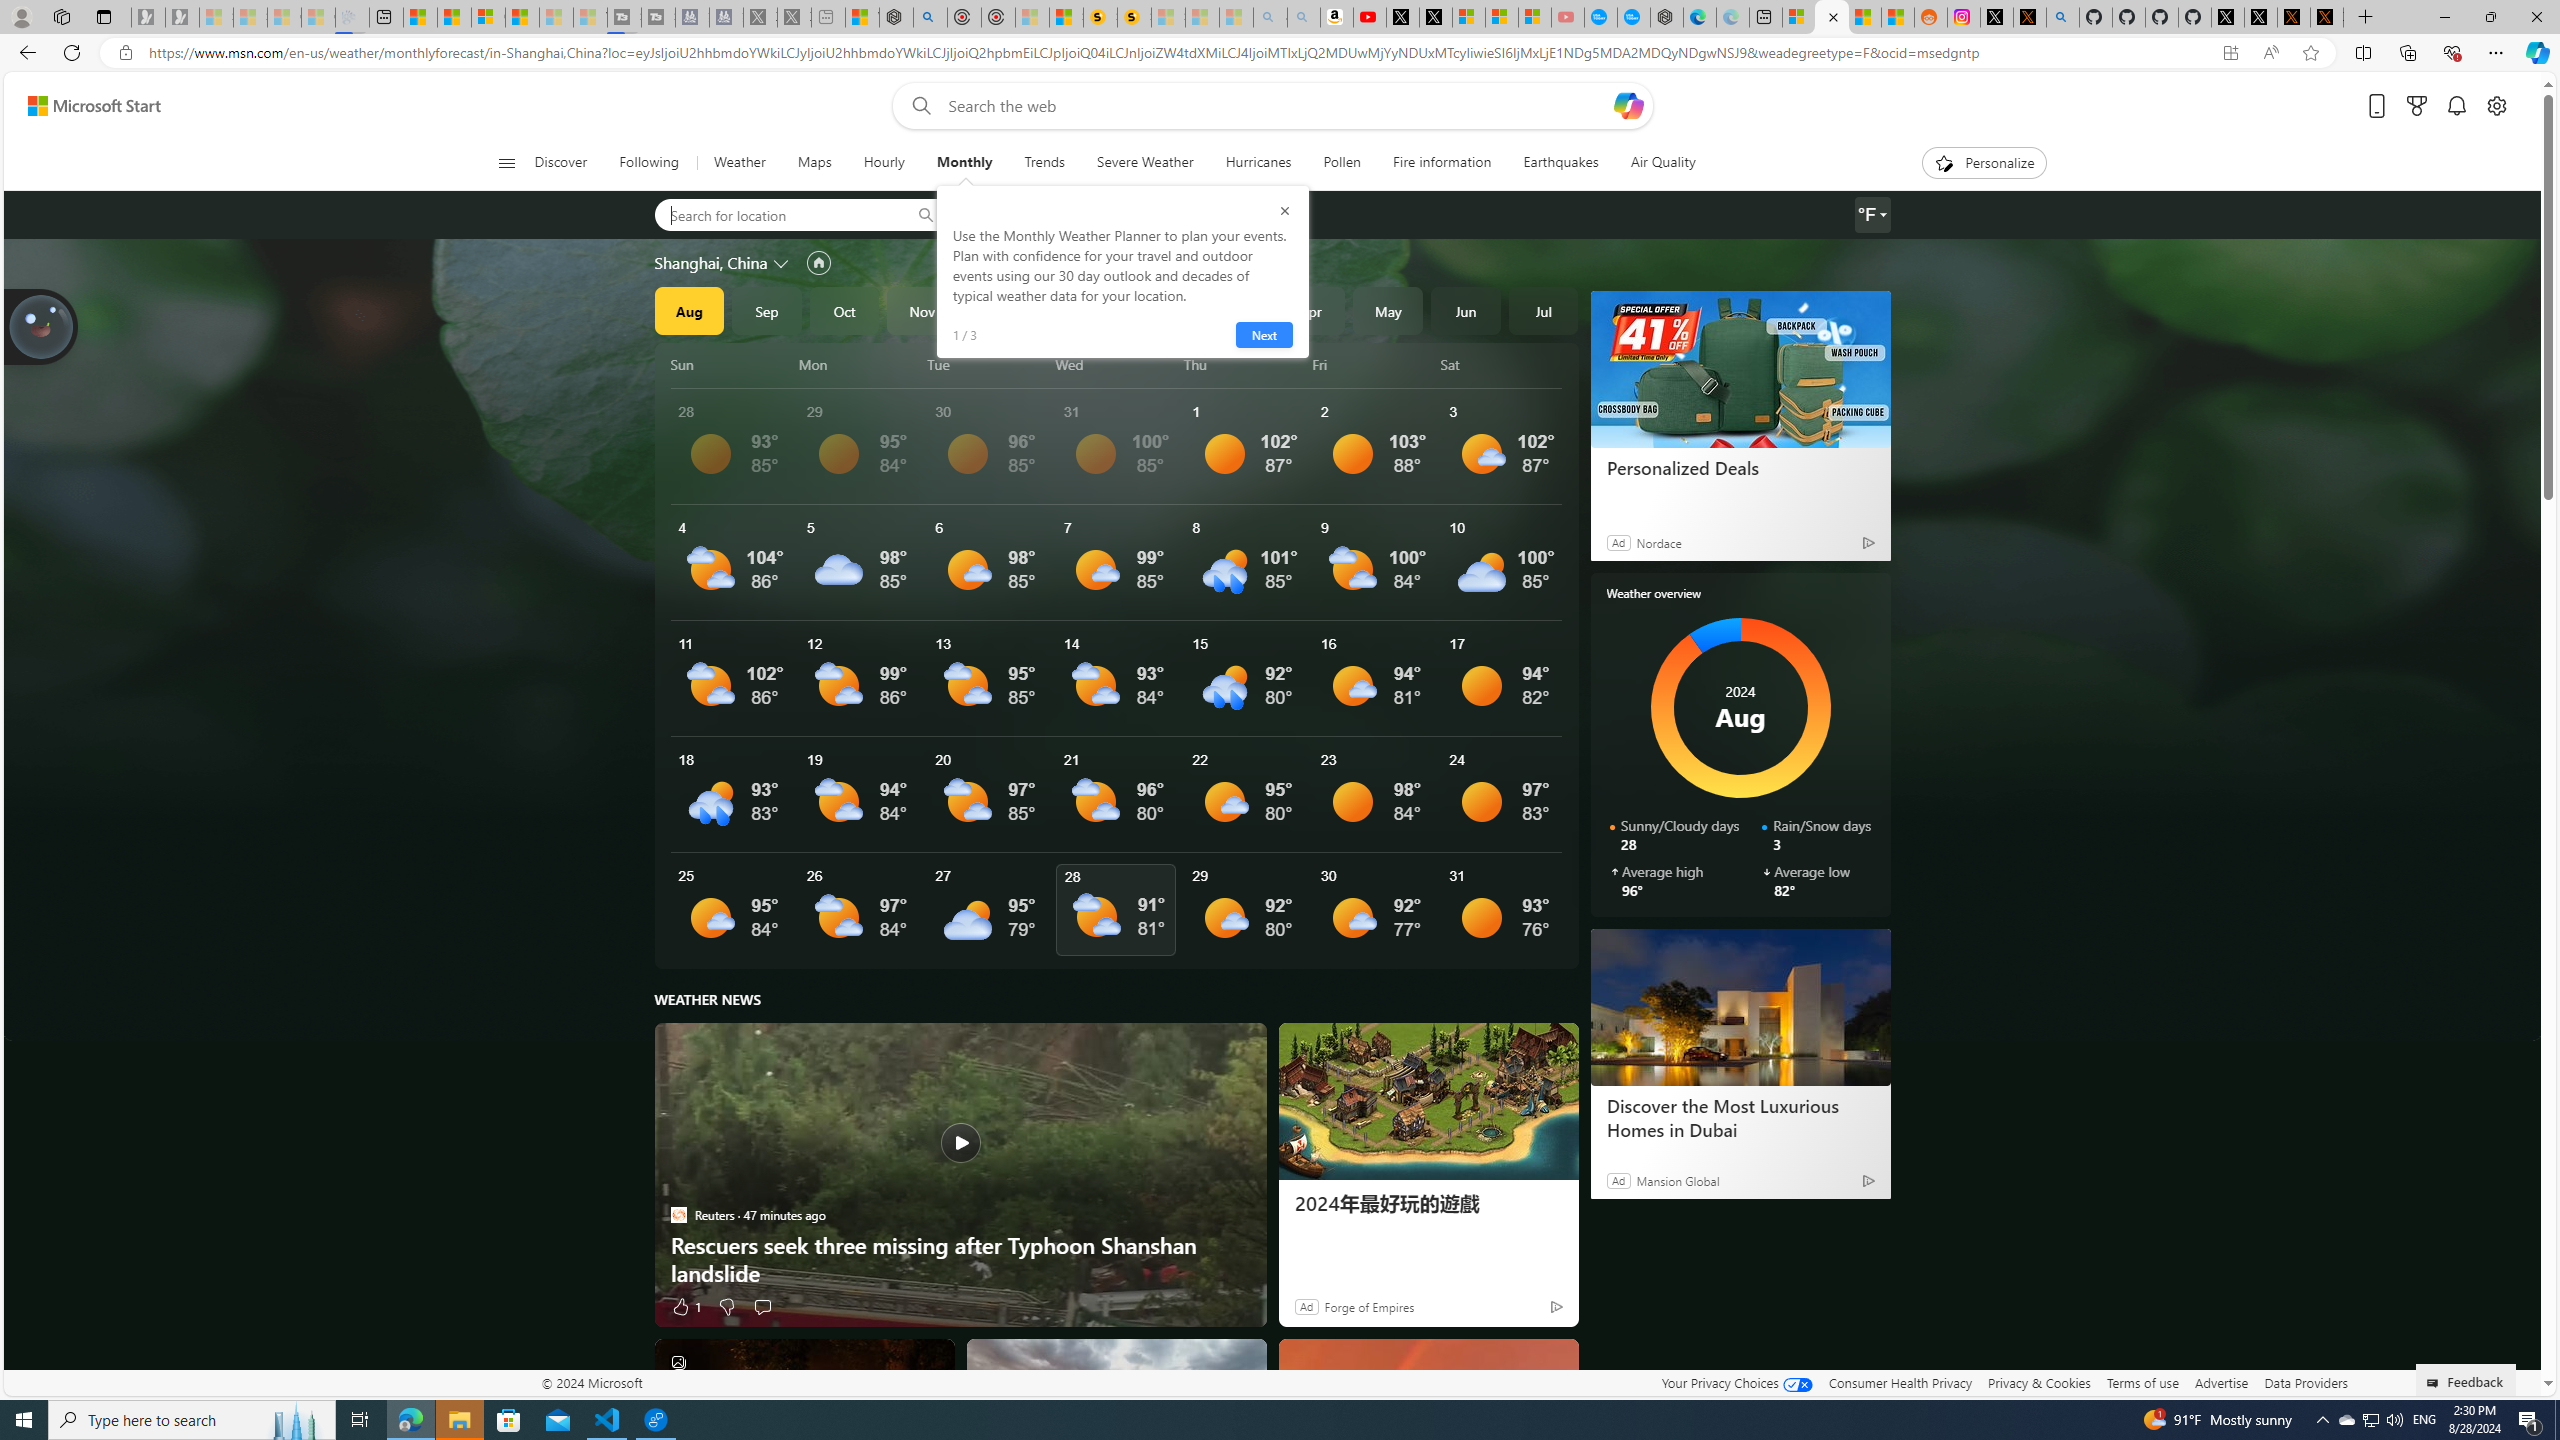 This screenshot has height=1440, width=2560. I want to click on Next, so click(1262, 335).